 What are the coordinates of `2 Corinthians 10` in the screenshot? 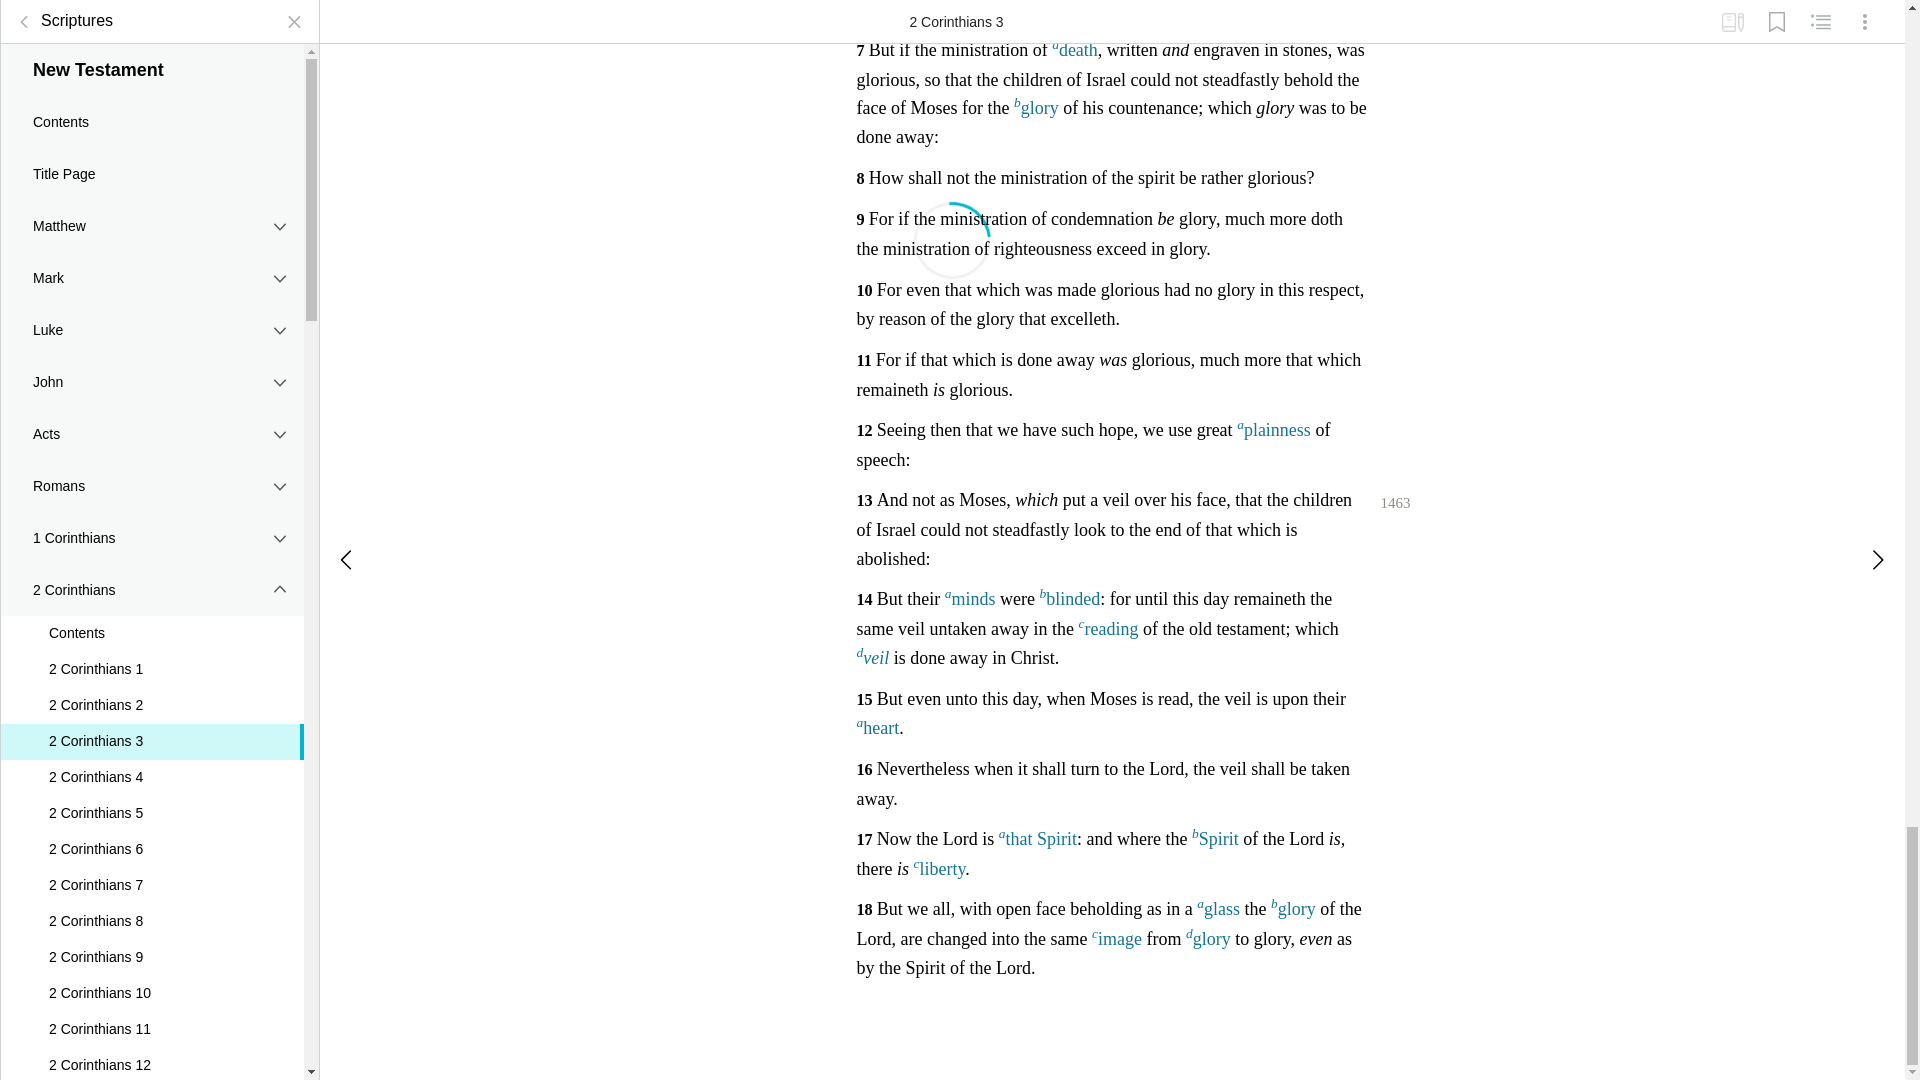 It's located at (152, 350).